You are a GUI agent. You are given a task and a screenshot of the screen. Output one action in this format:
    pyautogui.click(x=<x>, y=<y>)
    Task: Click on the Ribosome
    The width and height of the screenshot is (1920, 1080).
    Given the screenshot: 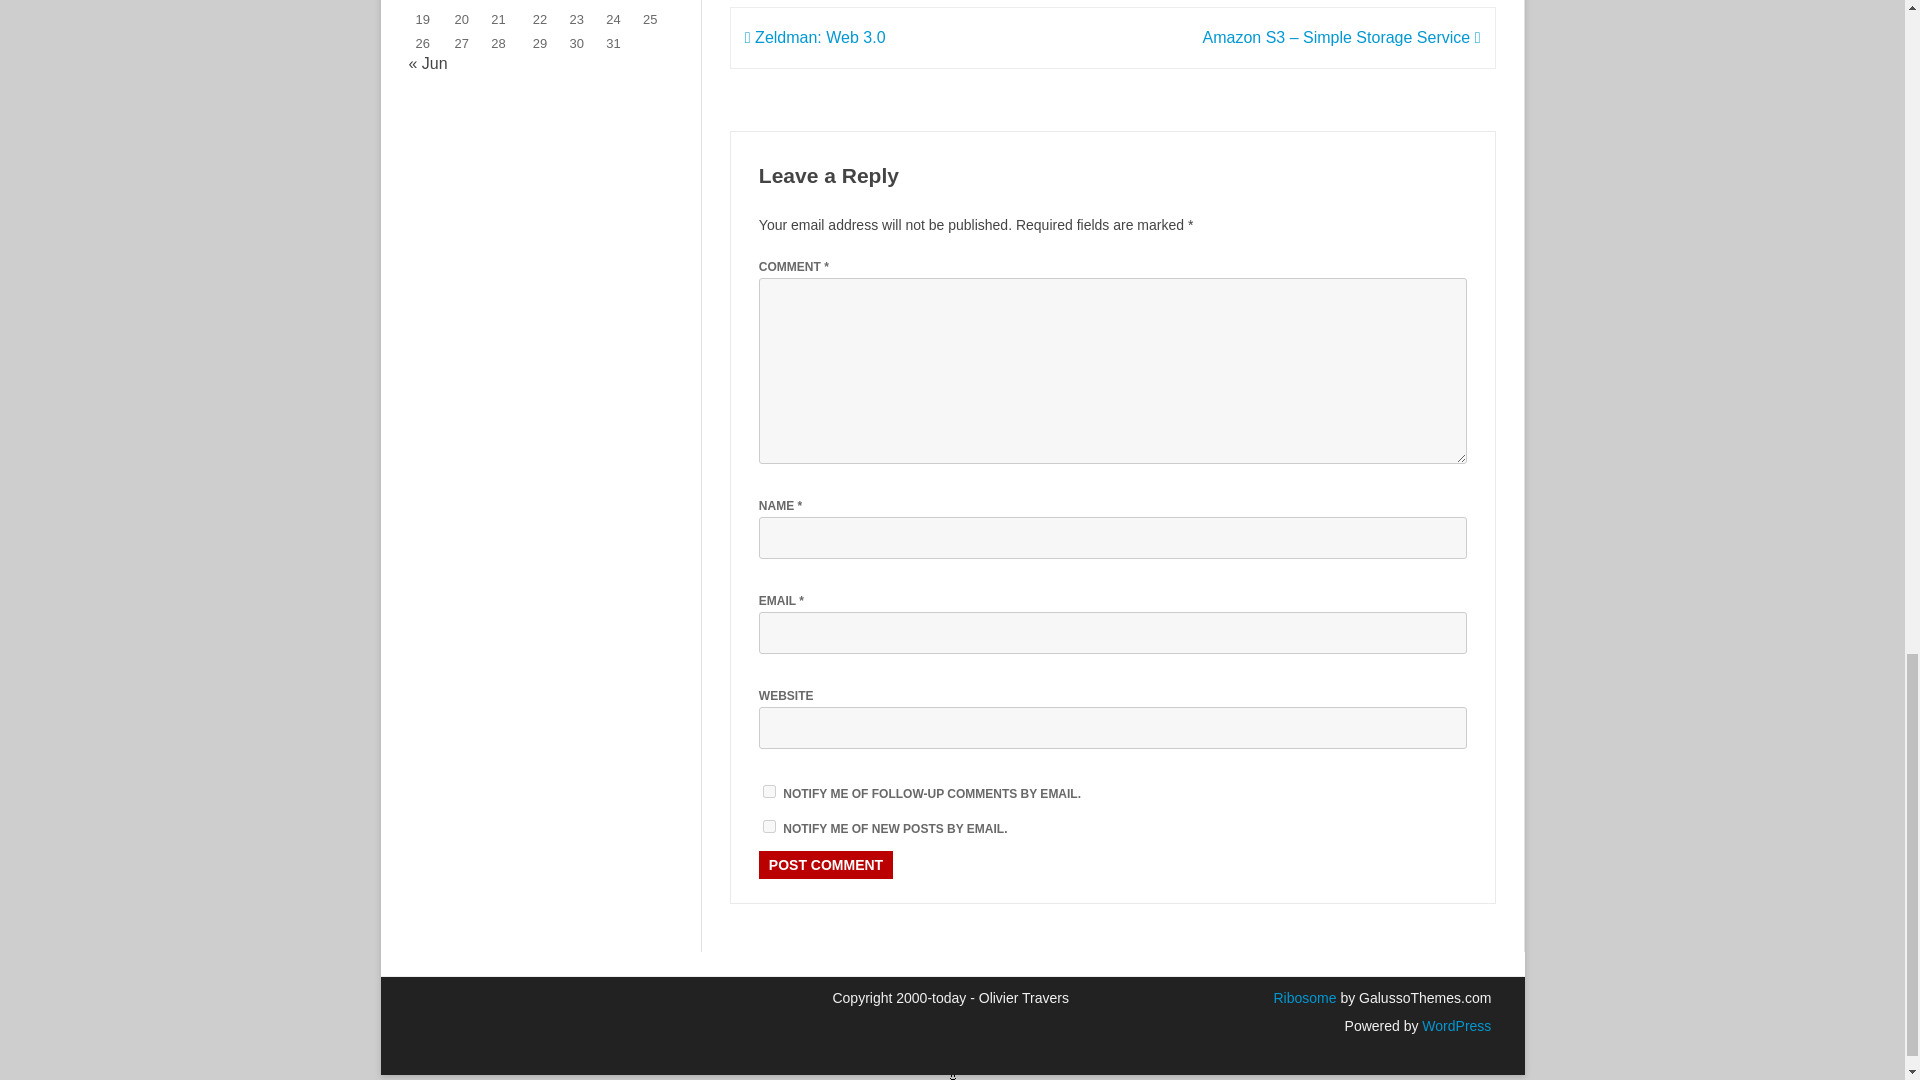 What is the action you would take?
    pyautogui.click(x=1304, y=998)
    